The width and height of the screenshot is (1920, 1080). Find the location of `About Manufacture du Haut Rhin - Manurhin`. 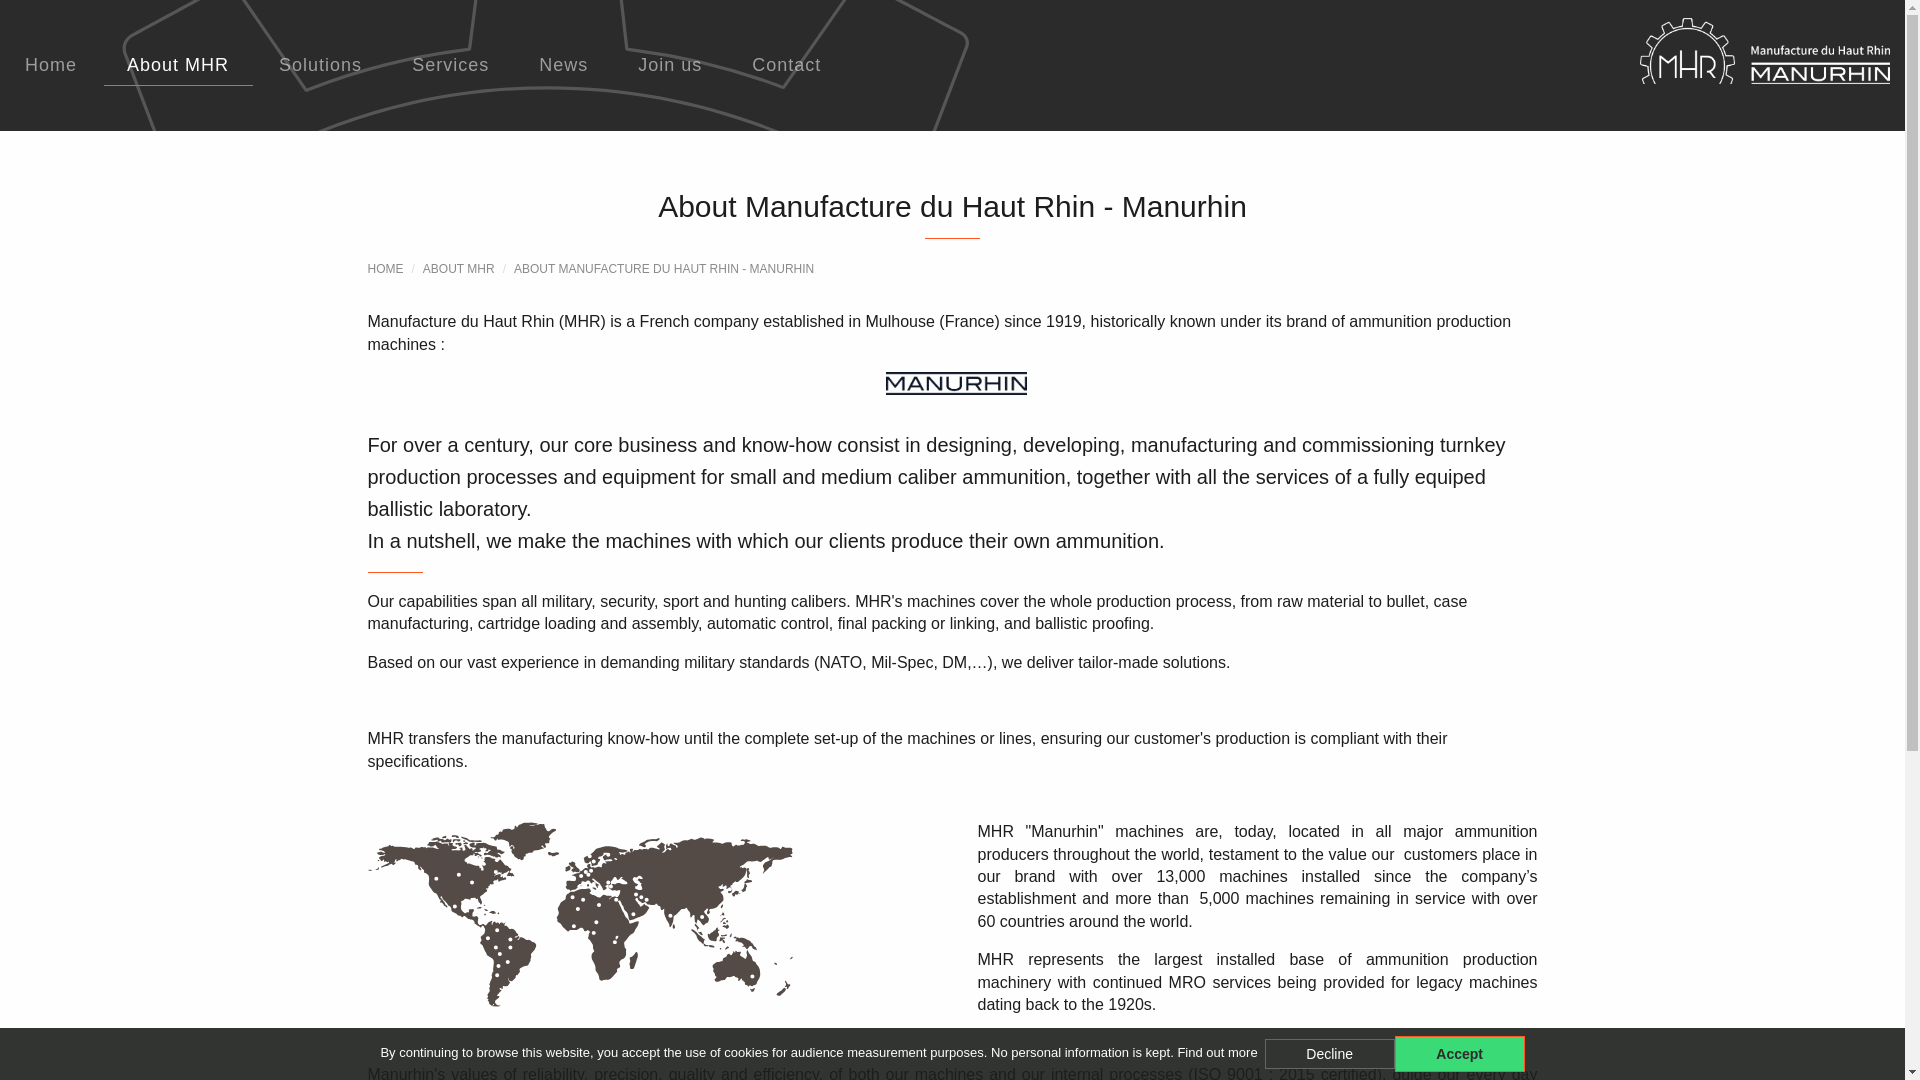

About Manufacture du Haut Rhin - Manurhin is located at coordinates (664, 269).